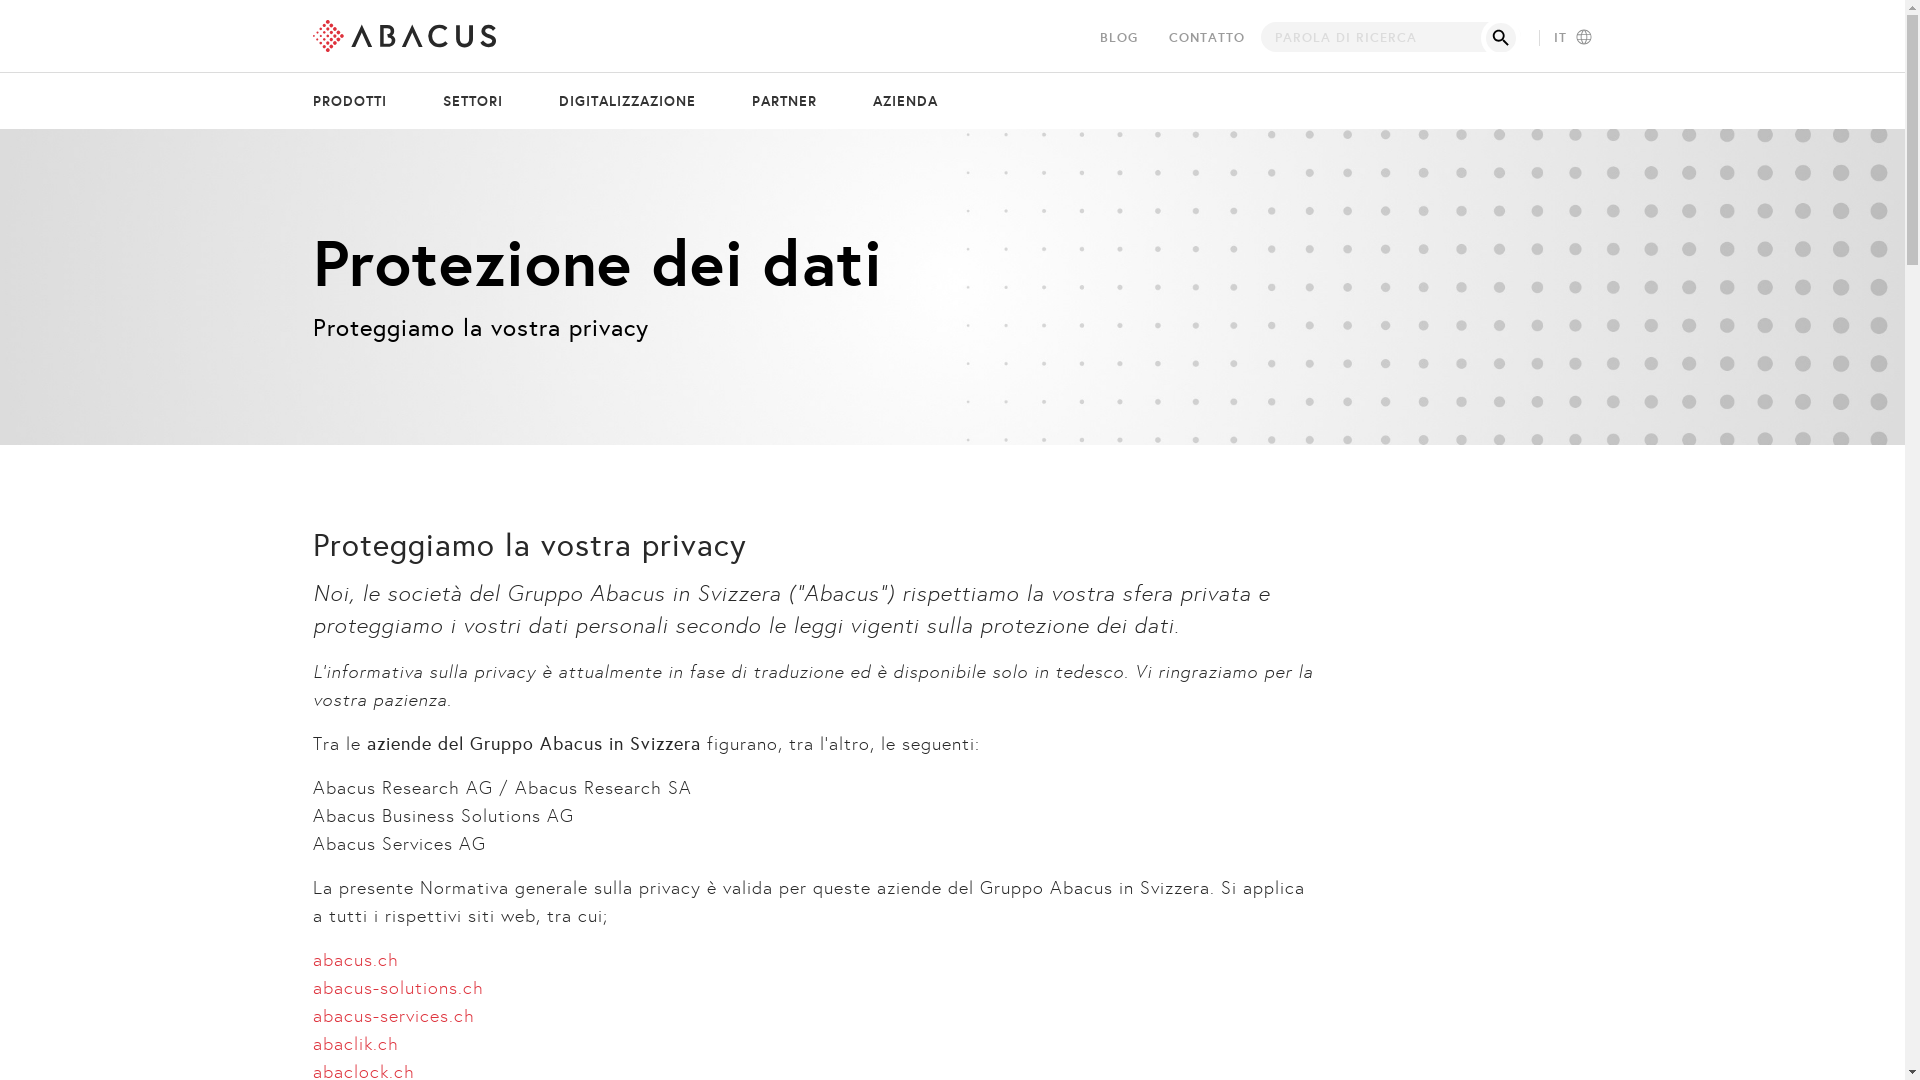  Describe the element at coordinates (398, 988) in the screenshot. I see `abacus-solutions.ch` at that location.